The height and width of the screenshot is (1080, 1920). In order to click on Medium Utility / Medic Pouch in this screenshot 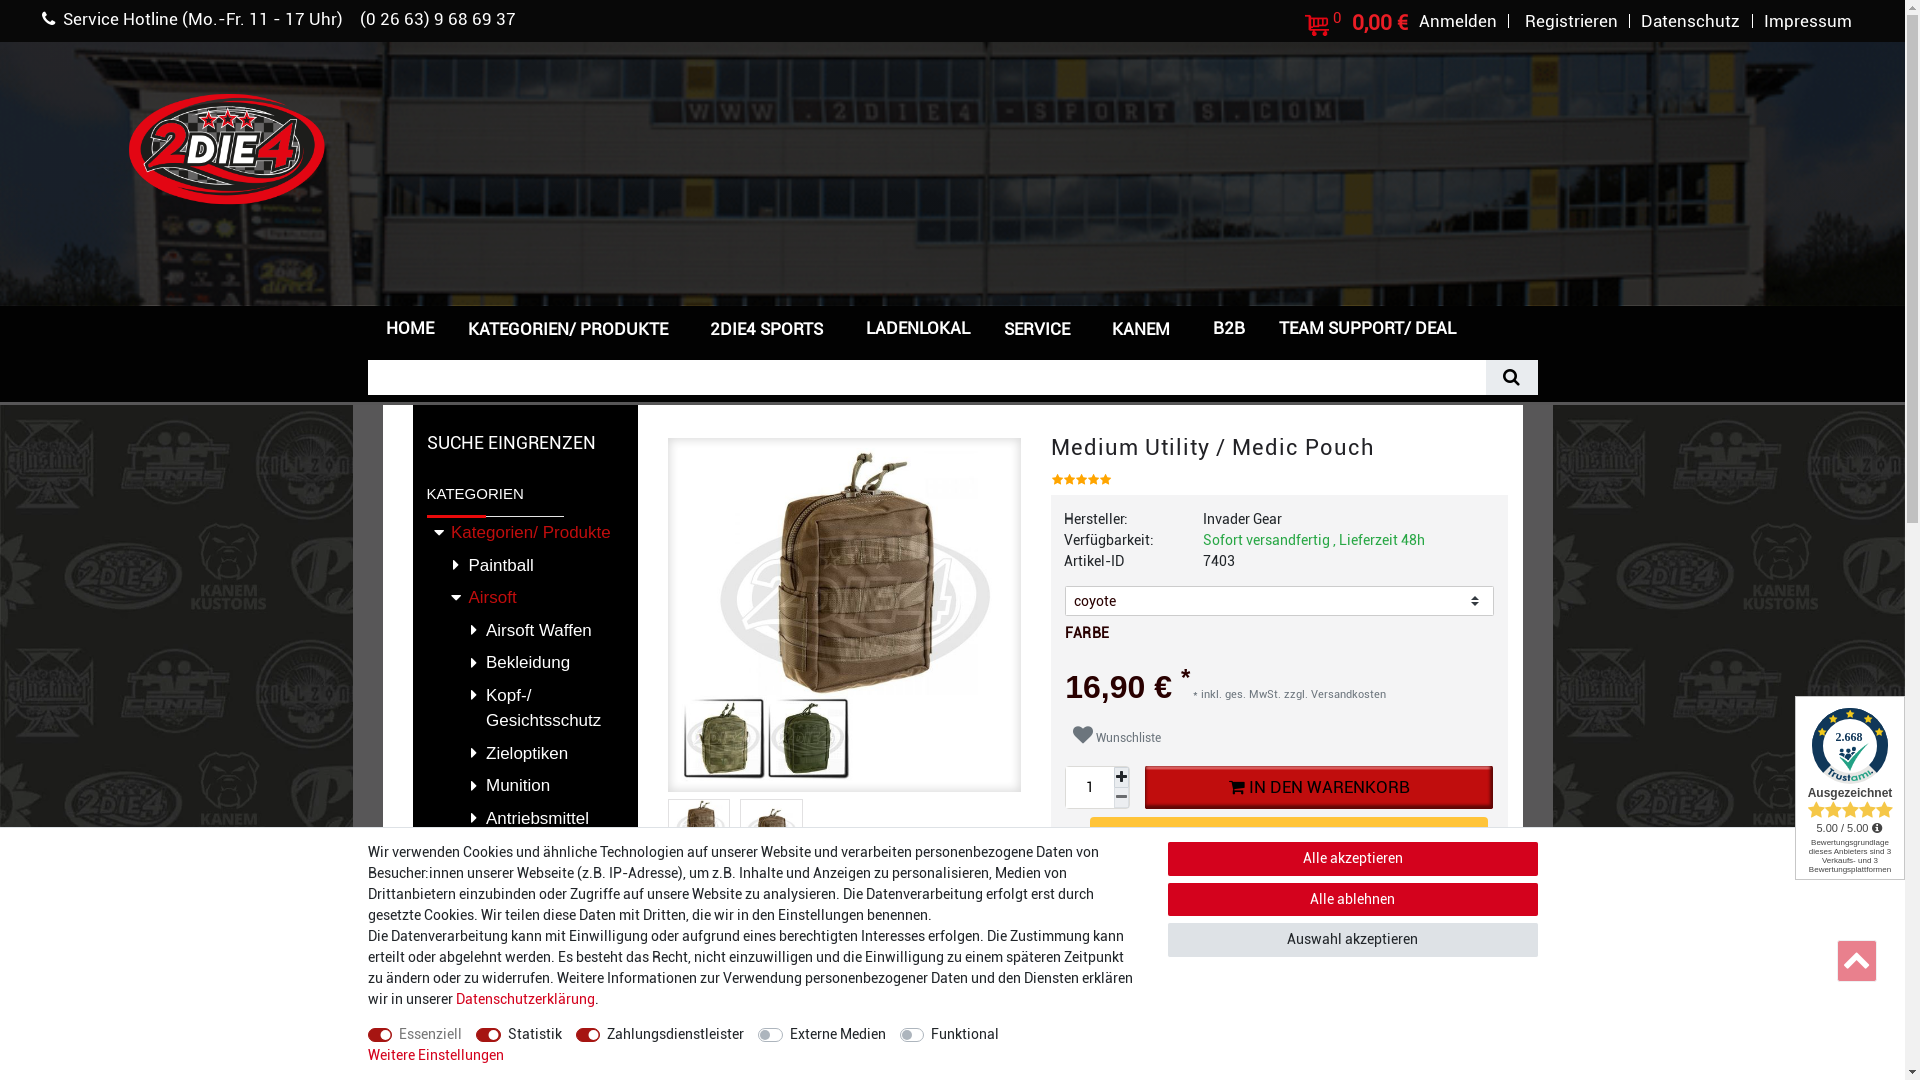, I will do `click(844, 616)`.